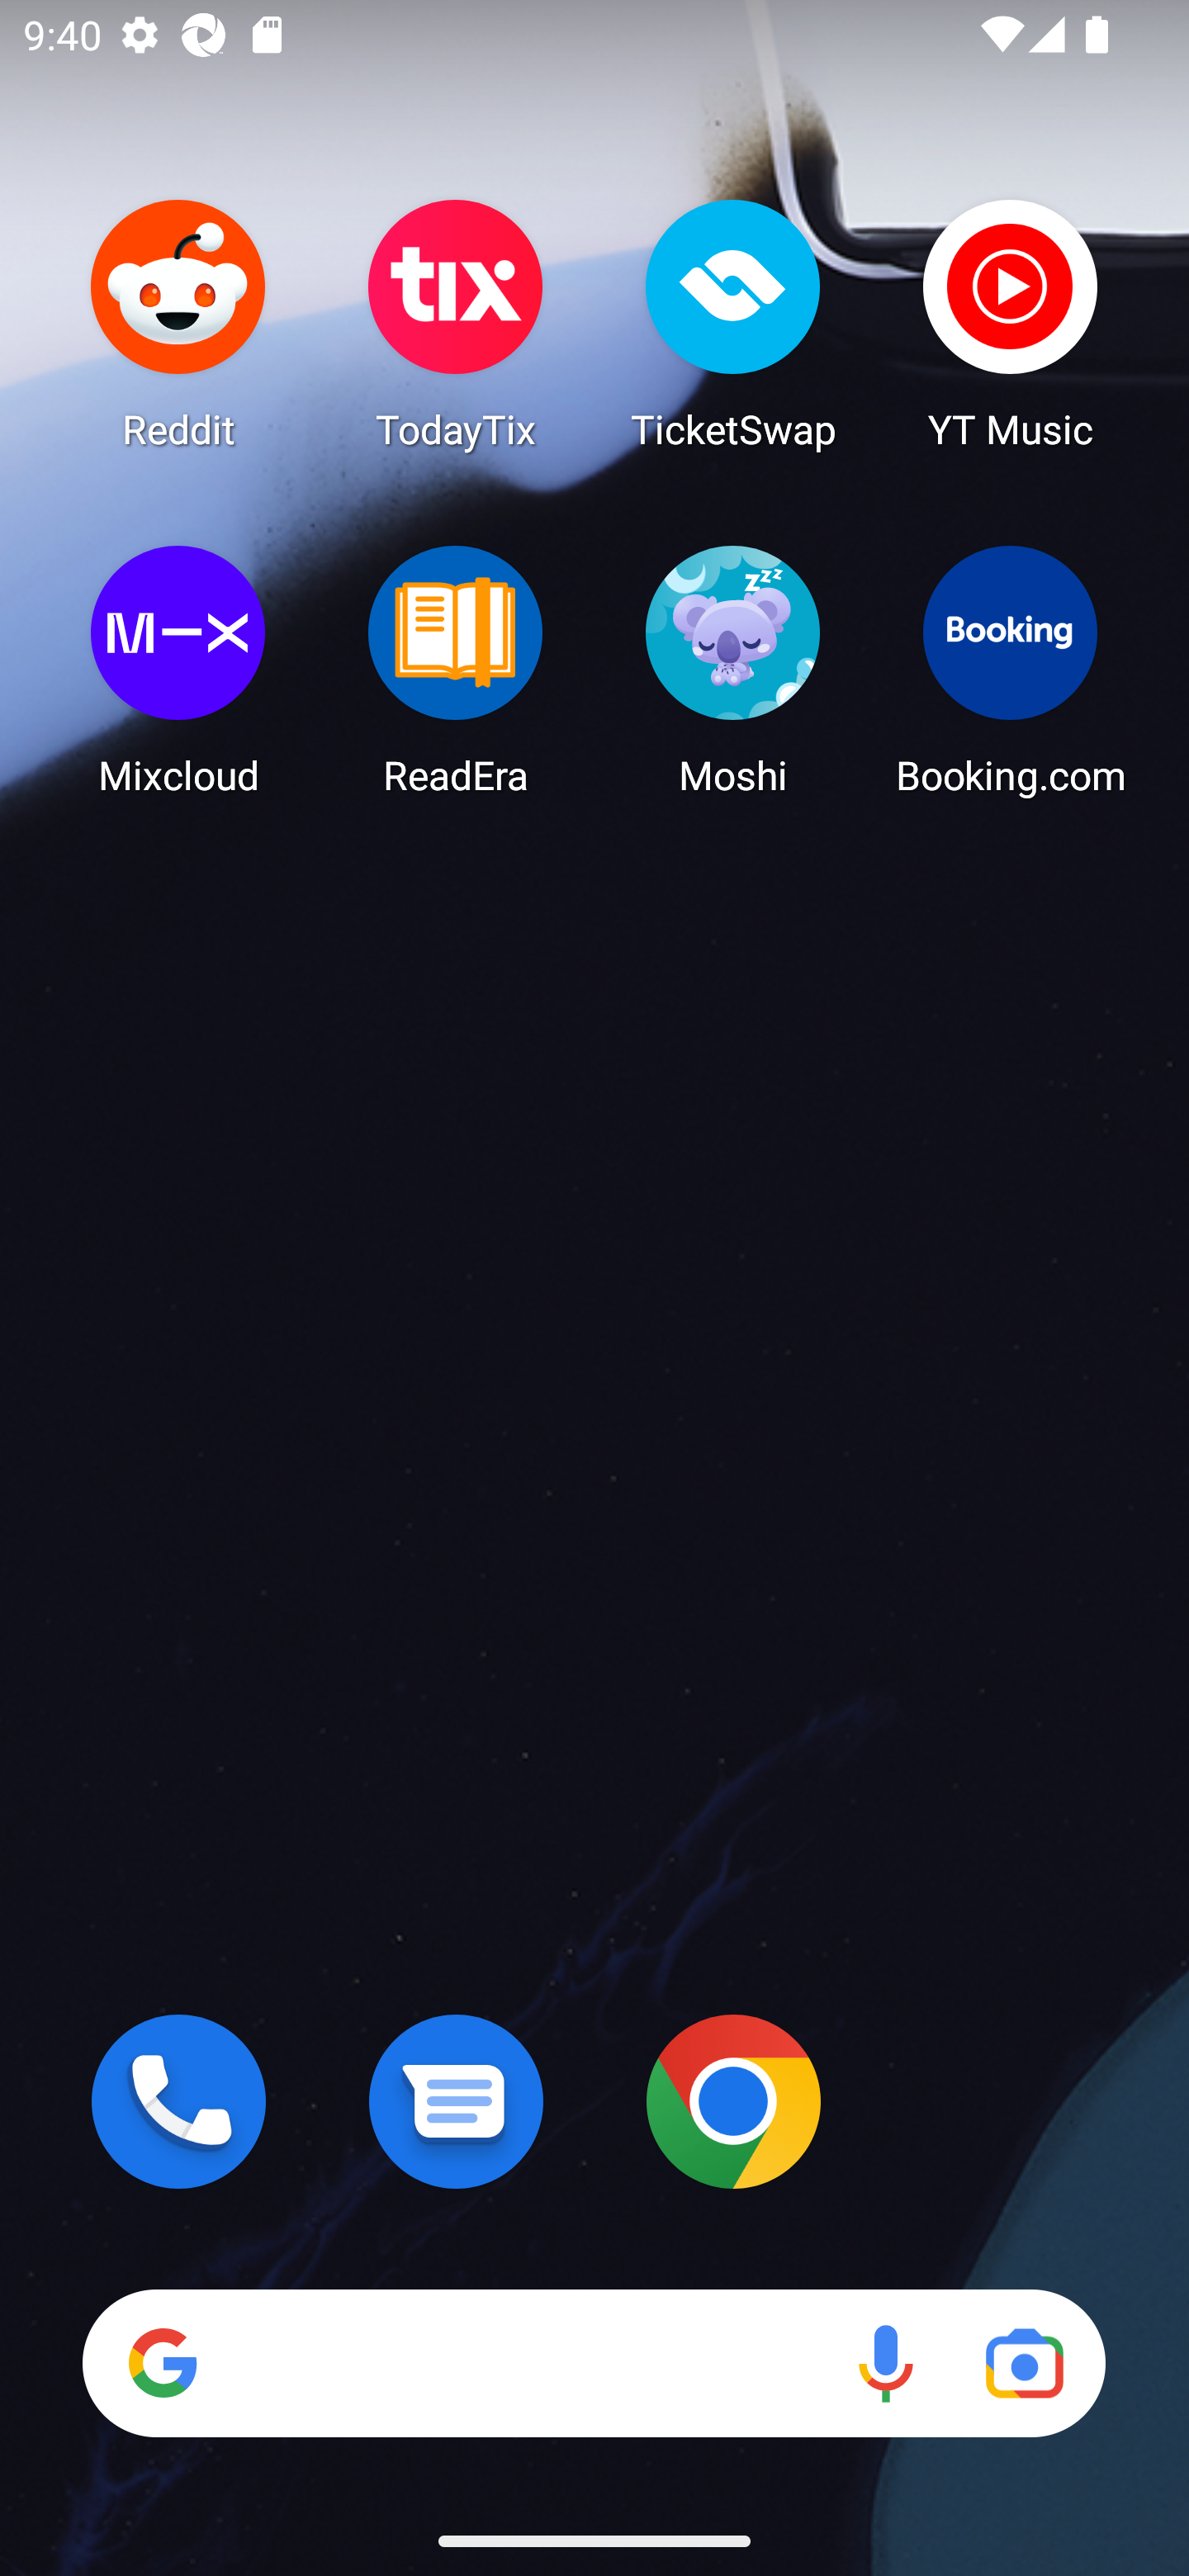 The image size is (1189, 2576). Describe the element at coordinates (456, 324) in the screenshot. I see `TodayTix` at that location.